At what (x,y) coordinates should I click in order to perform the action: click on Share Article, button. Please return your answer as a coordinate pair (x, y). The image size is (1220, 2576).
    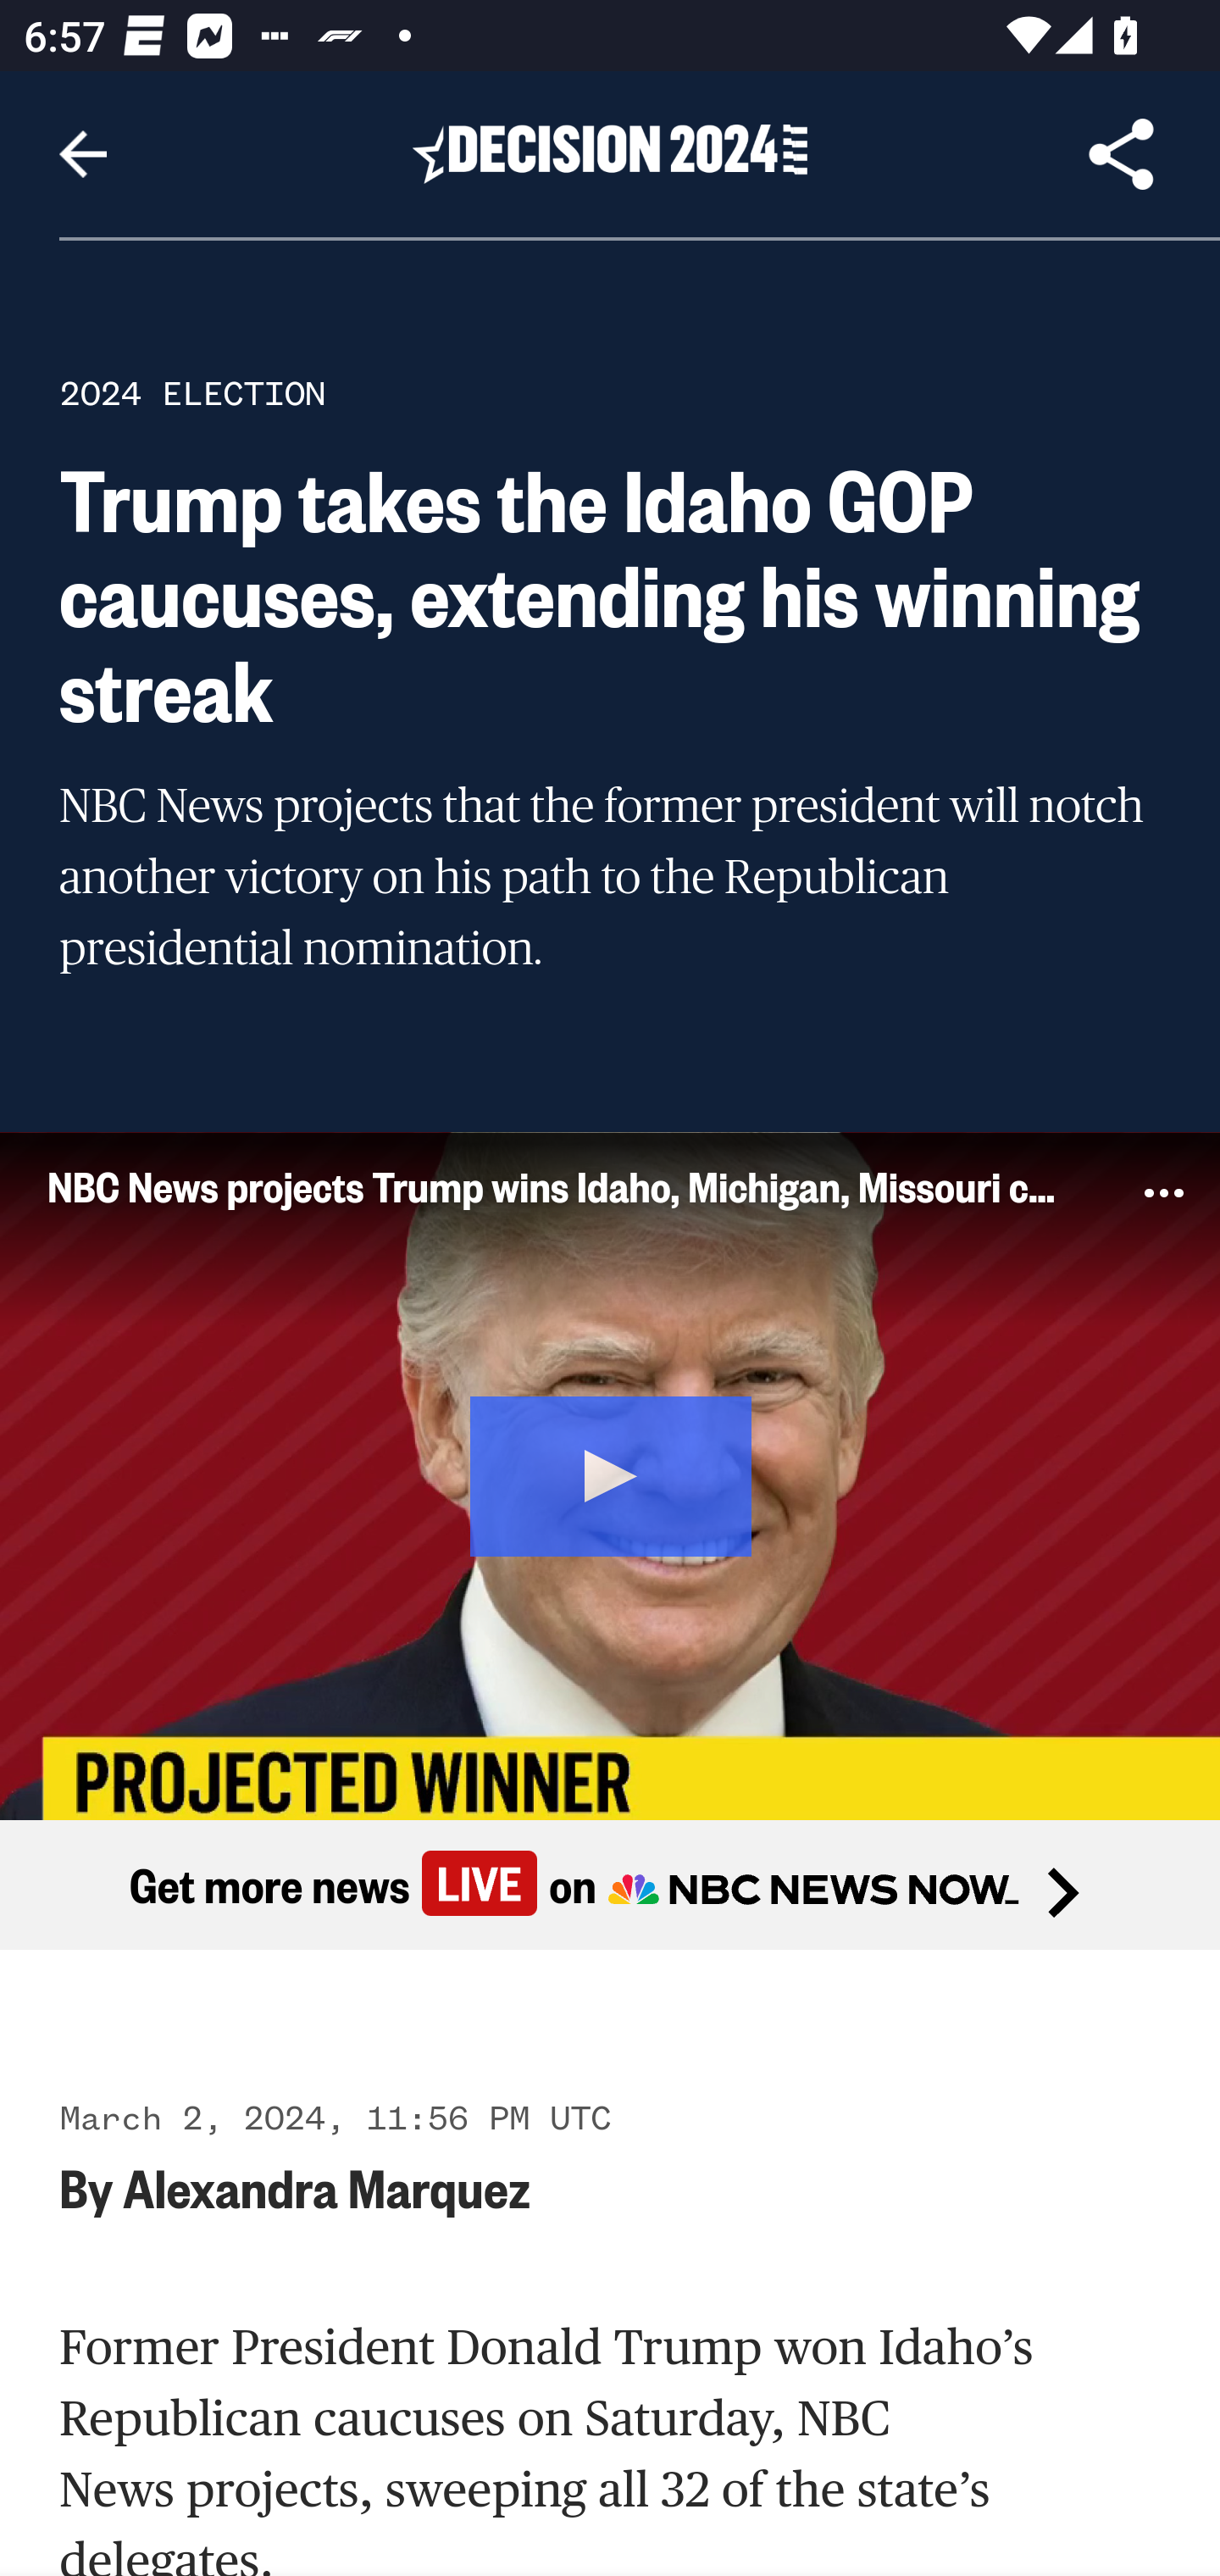
    Looking at the image, I should click on (1122, 154).